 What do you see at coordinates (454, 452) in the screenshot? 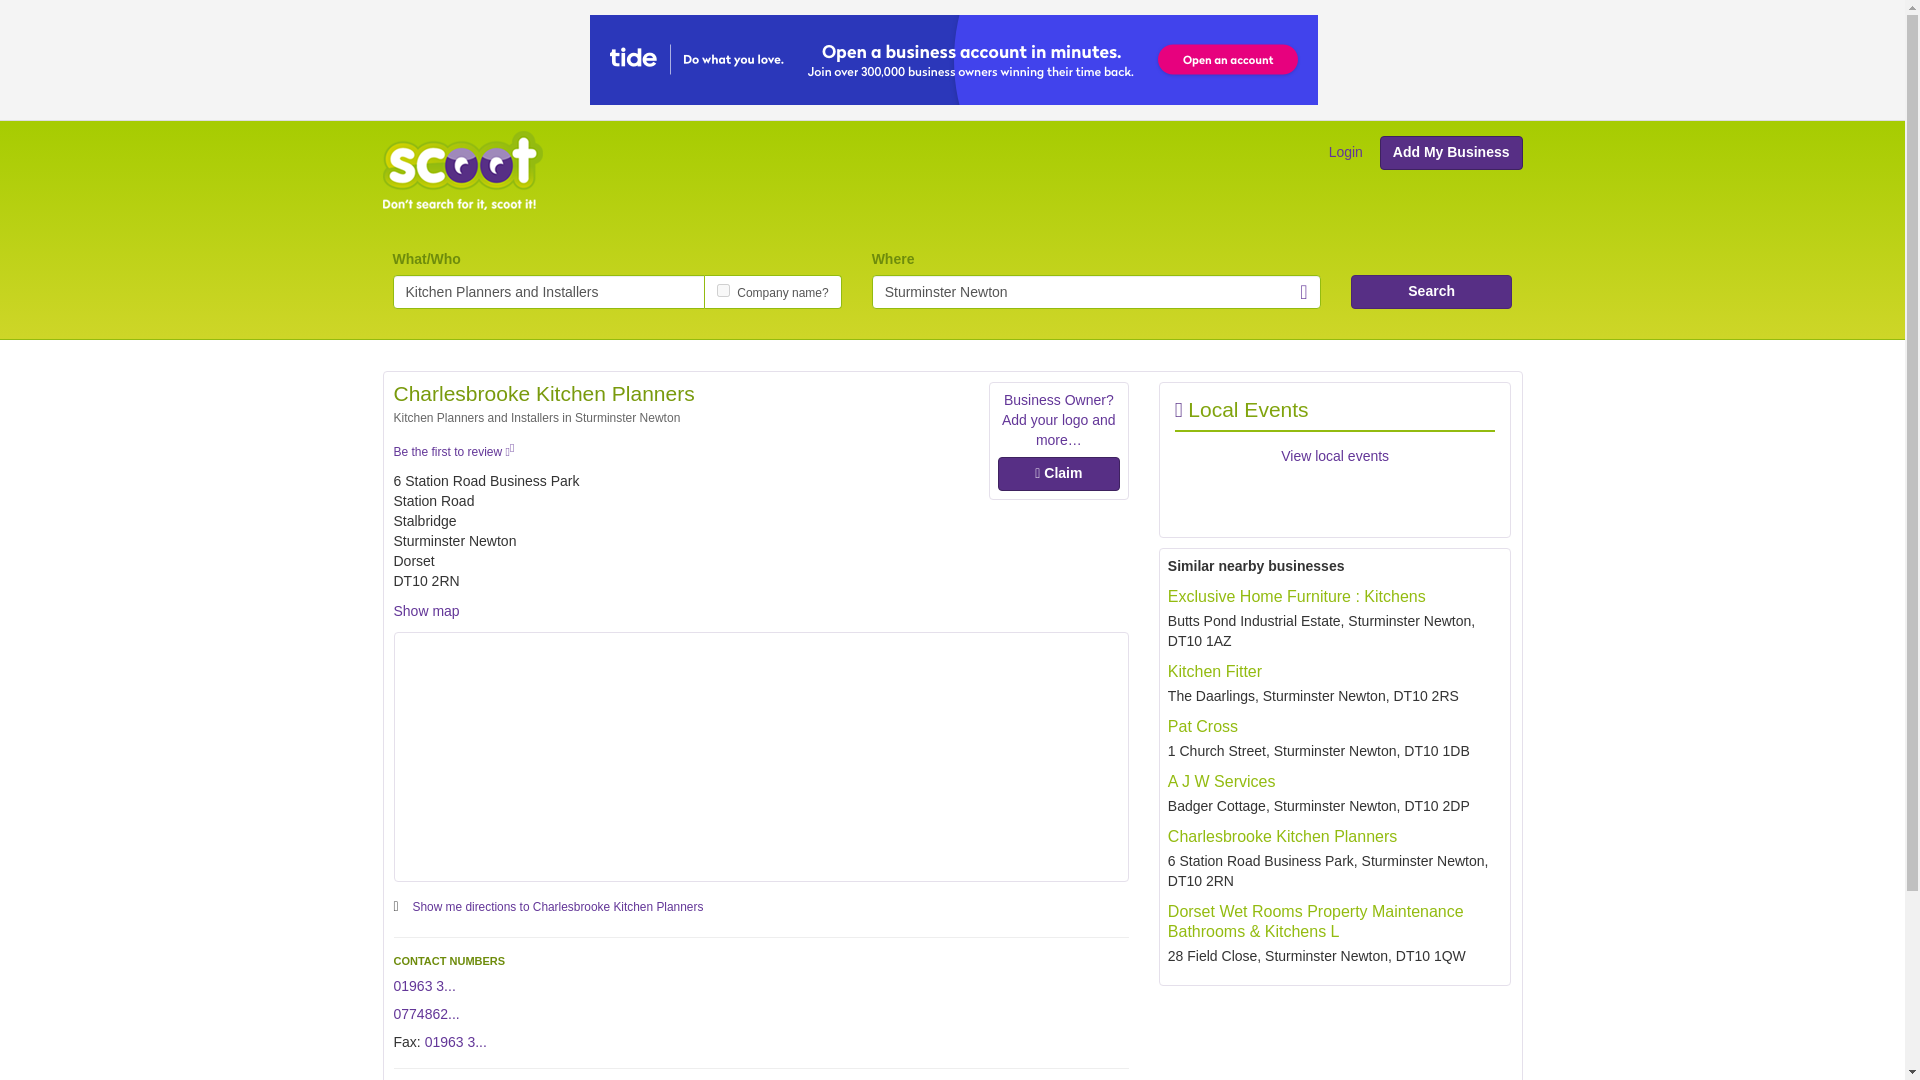
I see `Review Charlesbrooke Kitchen Planners` at bounding box center [454, 452].